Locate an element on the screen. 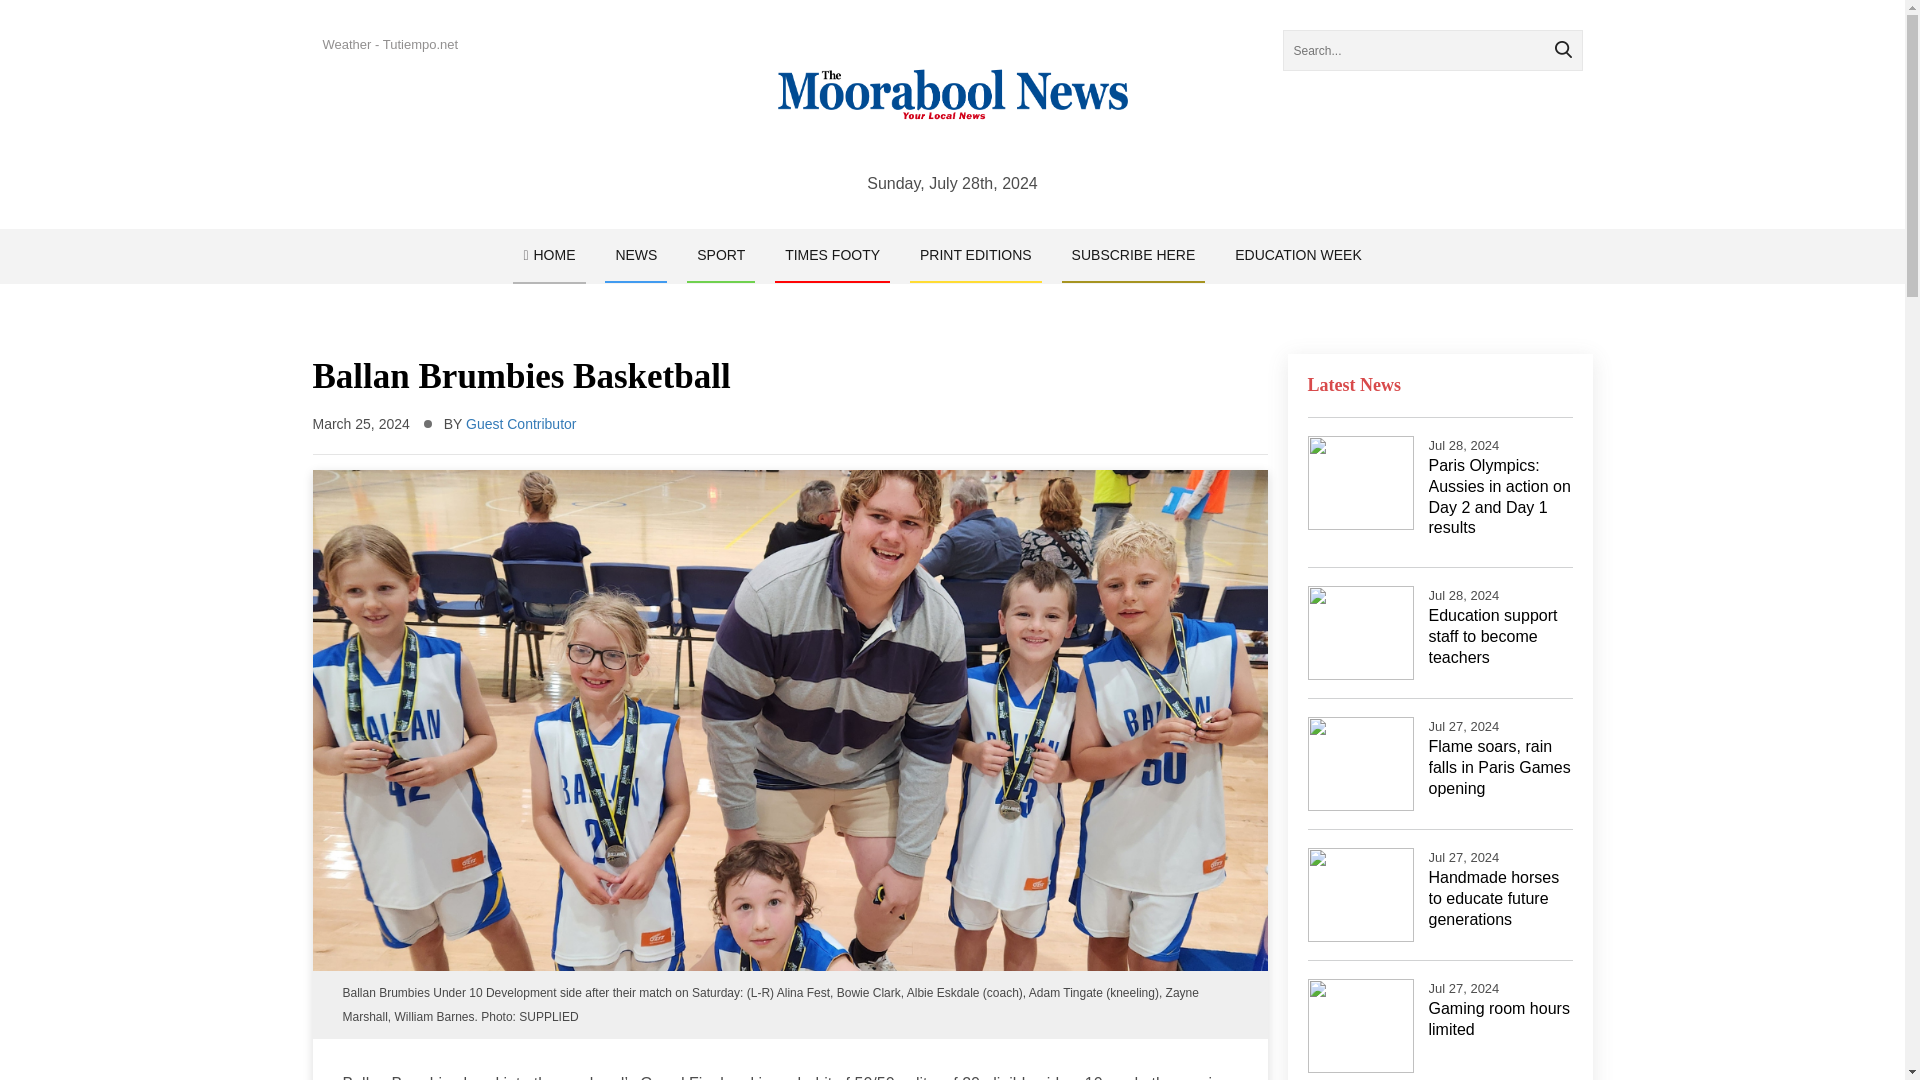 The image size is (1920, 1080). SPORT is located at coordinates (720, 255).